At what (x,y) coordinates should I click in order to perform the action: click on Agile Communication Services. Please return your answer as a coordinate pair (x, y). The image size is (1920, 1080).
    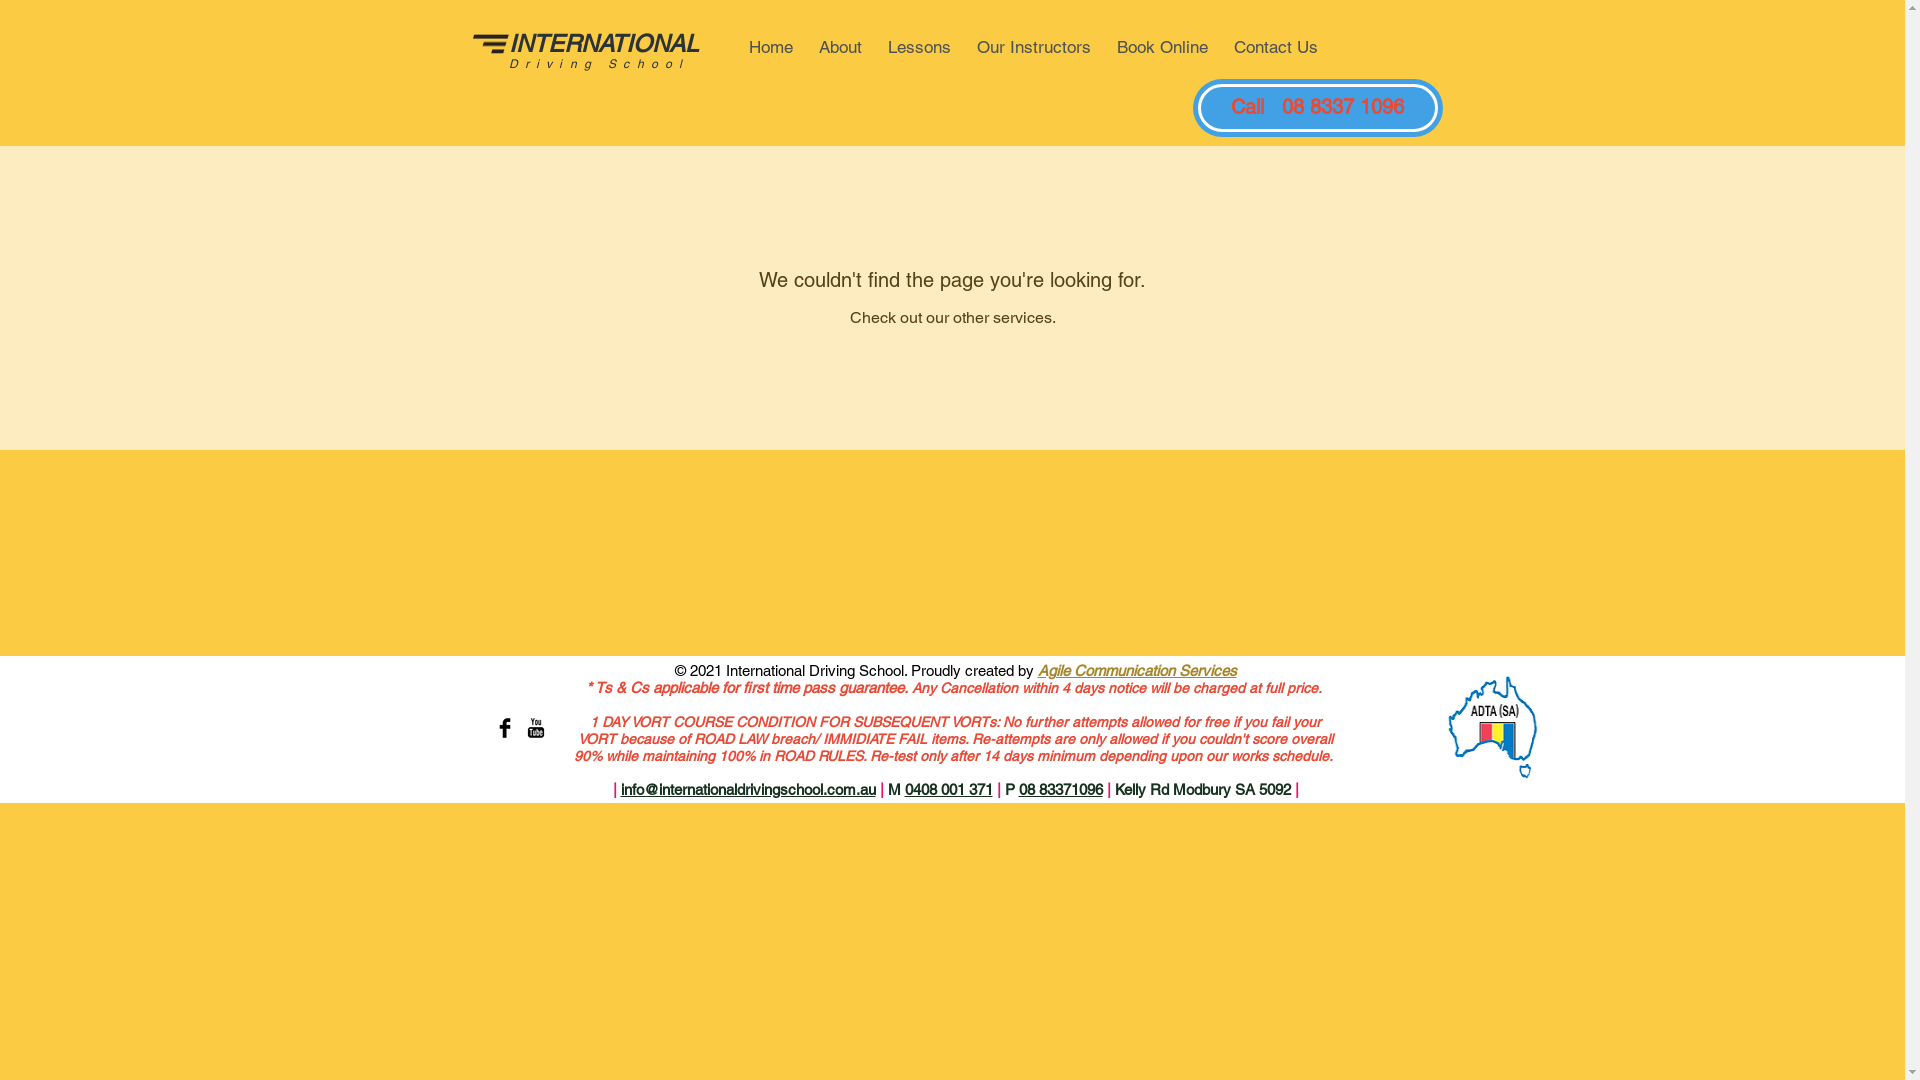
    Looking at the image, I should click on (1138, 670).